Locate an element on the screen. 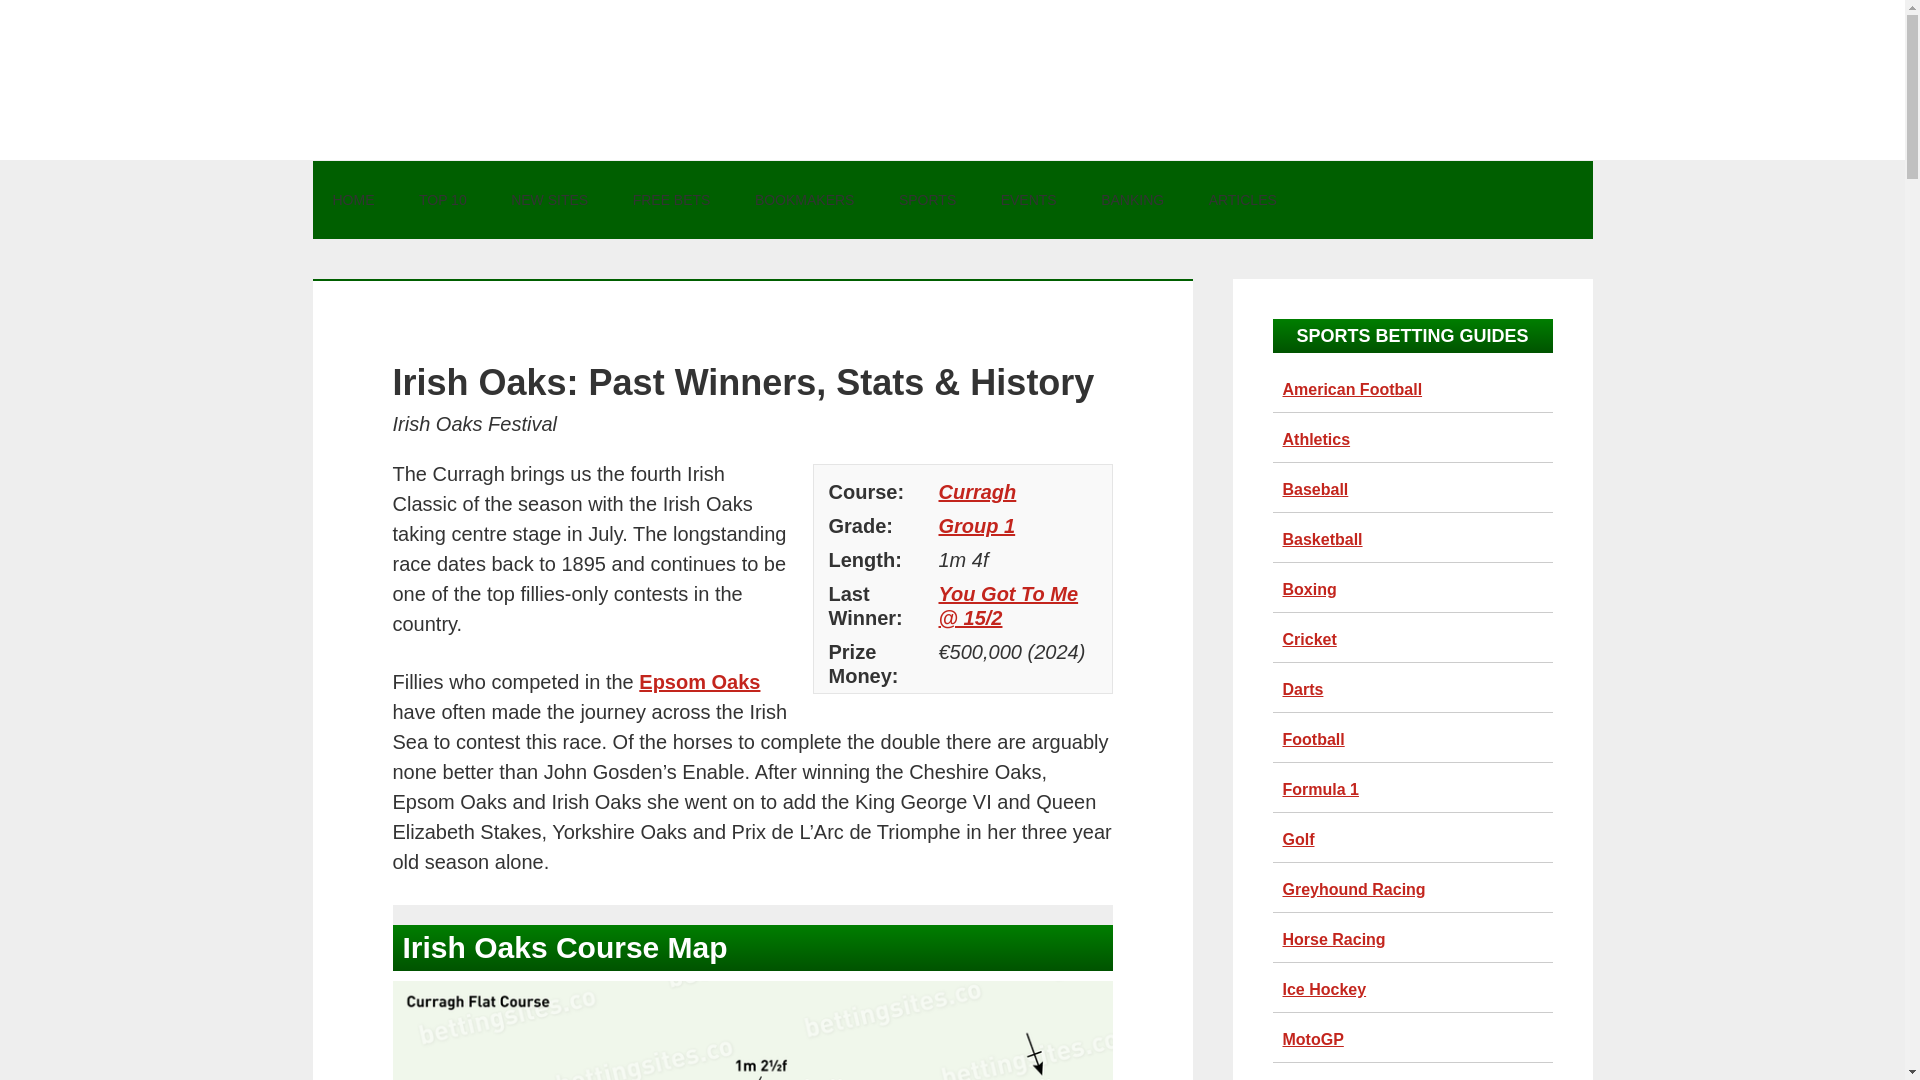 This screenshot has width=1920, height=1080. BettingSites.co is located at coordinates (952, 80).